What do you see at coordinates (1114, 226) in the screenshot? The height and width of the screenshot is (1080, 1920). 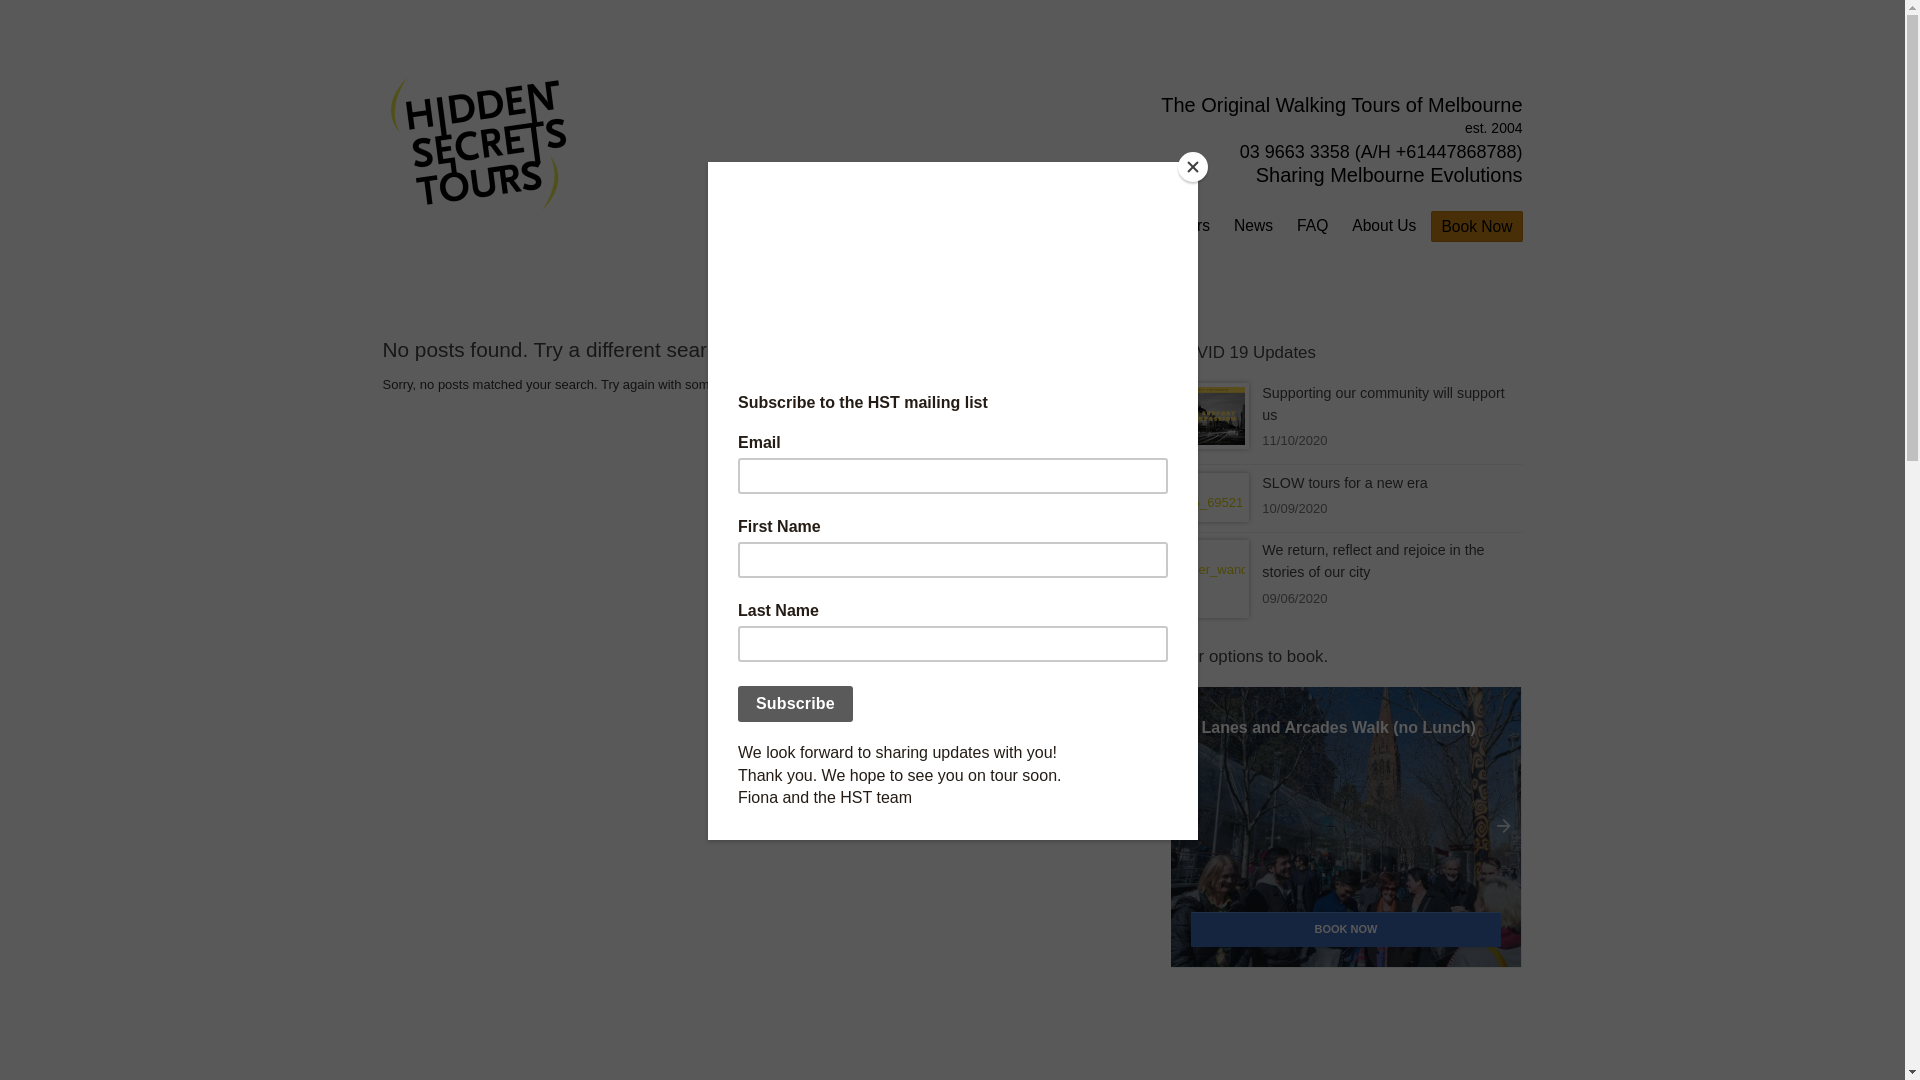 I see `Corporate & Incentive Tours` at bounding box center [1114, 226].